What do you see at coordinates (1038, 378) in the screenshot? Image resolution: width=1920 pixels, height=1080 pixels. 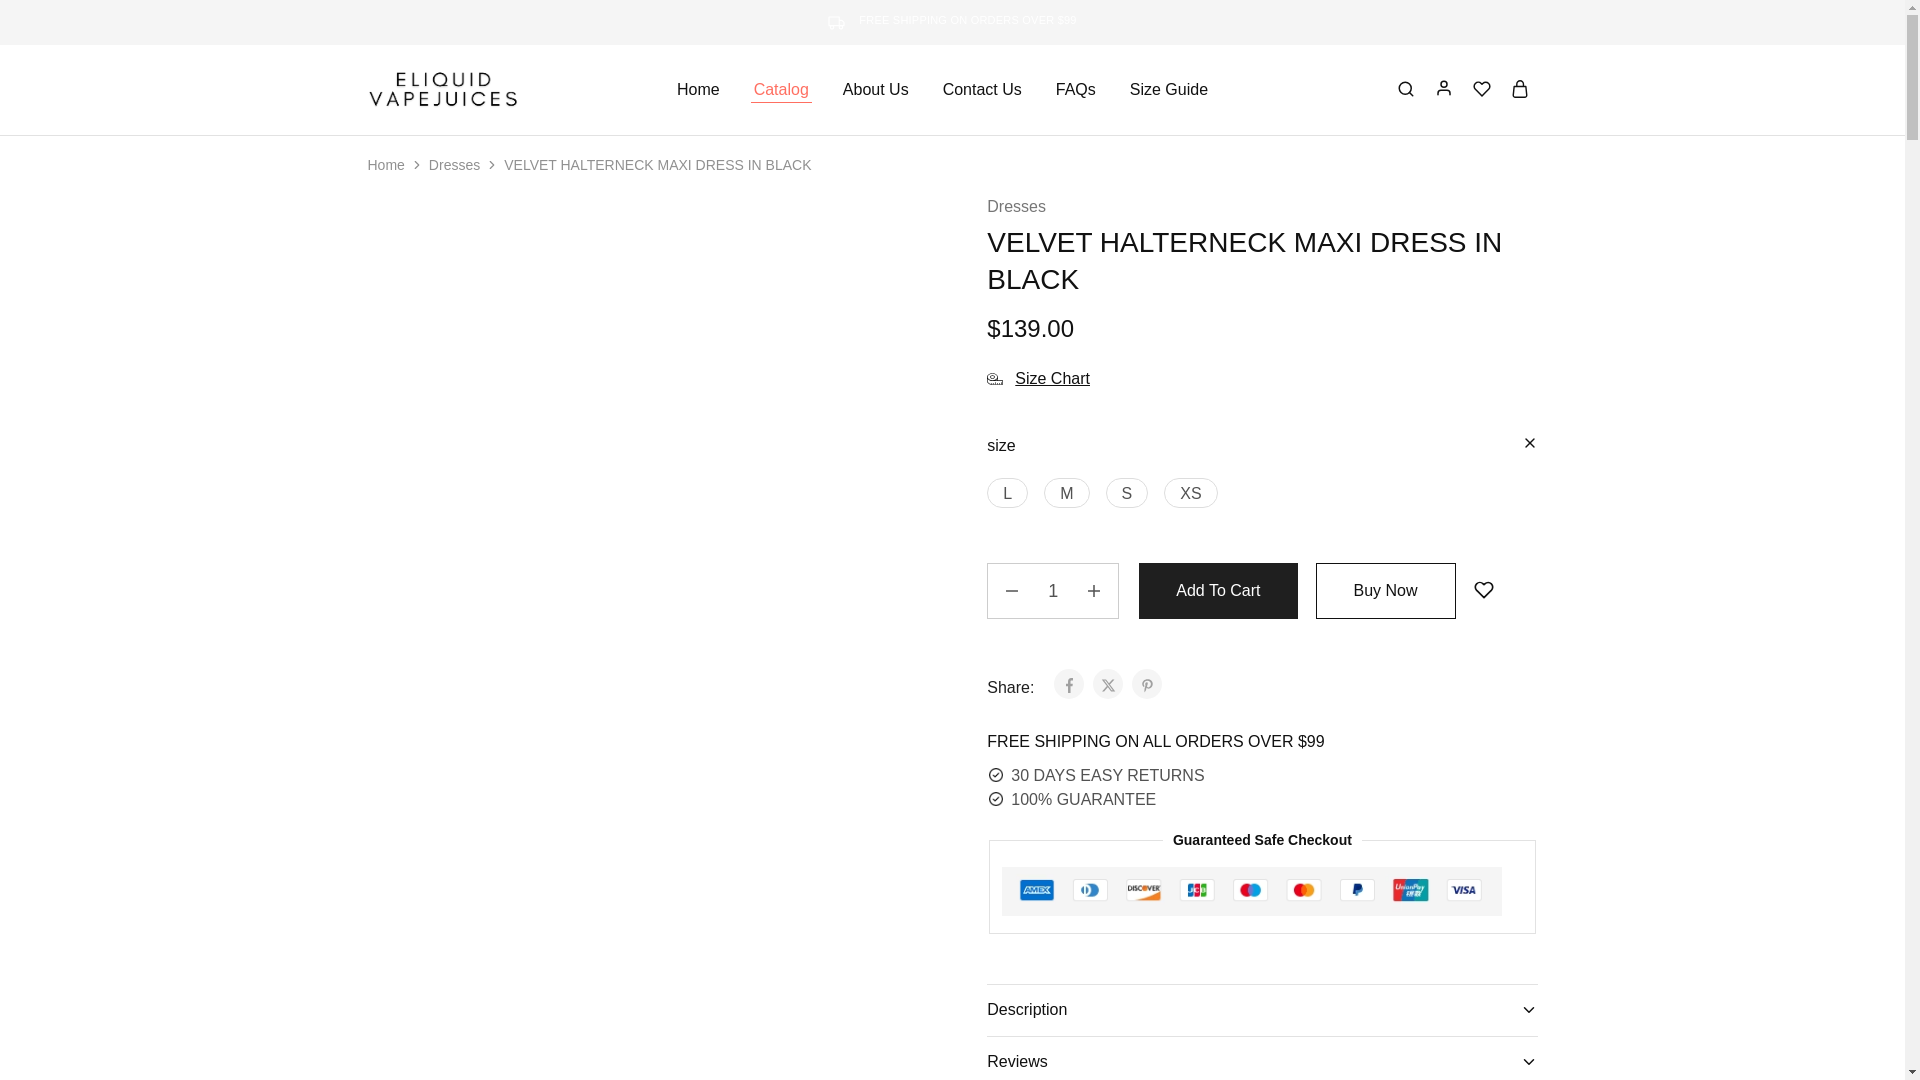 I see `Size Chart` at bounding box center [1038, 378].